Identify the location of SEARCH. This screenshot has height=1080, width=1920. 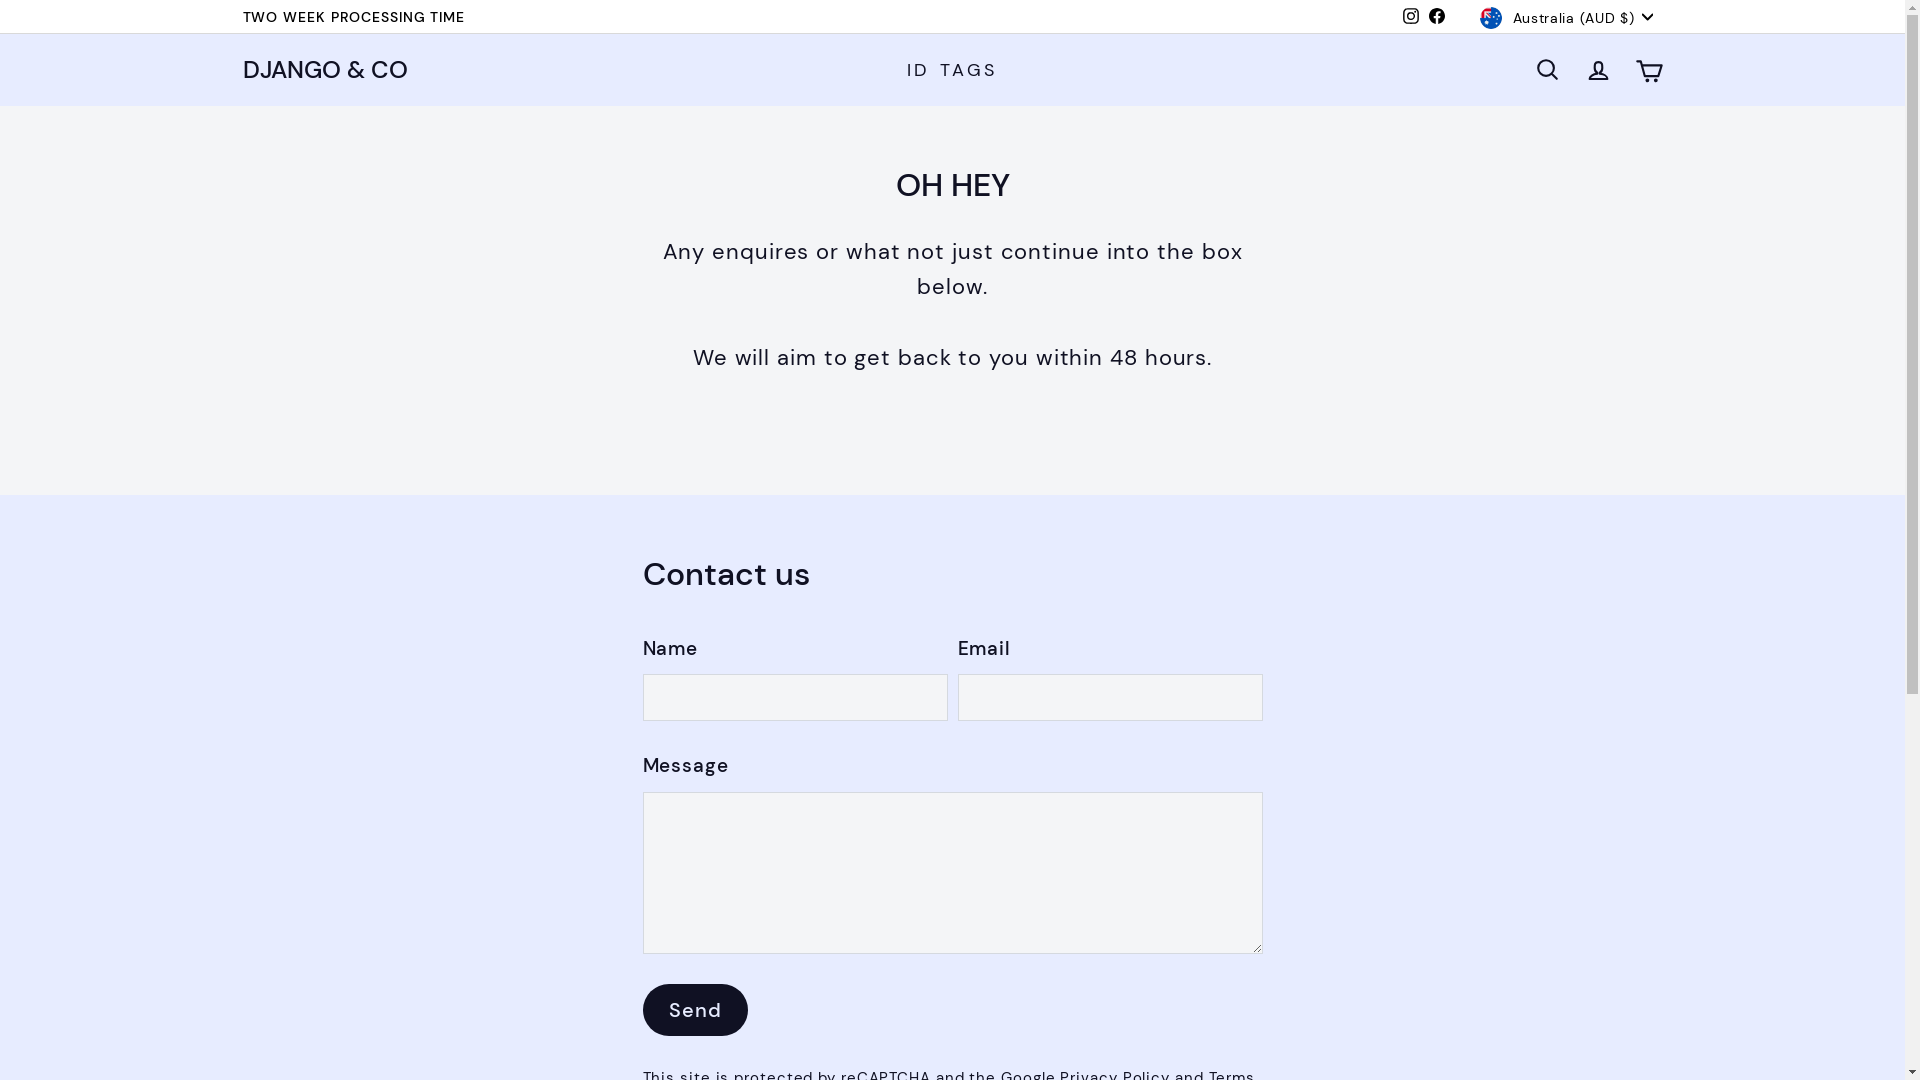
(1548, 70).